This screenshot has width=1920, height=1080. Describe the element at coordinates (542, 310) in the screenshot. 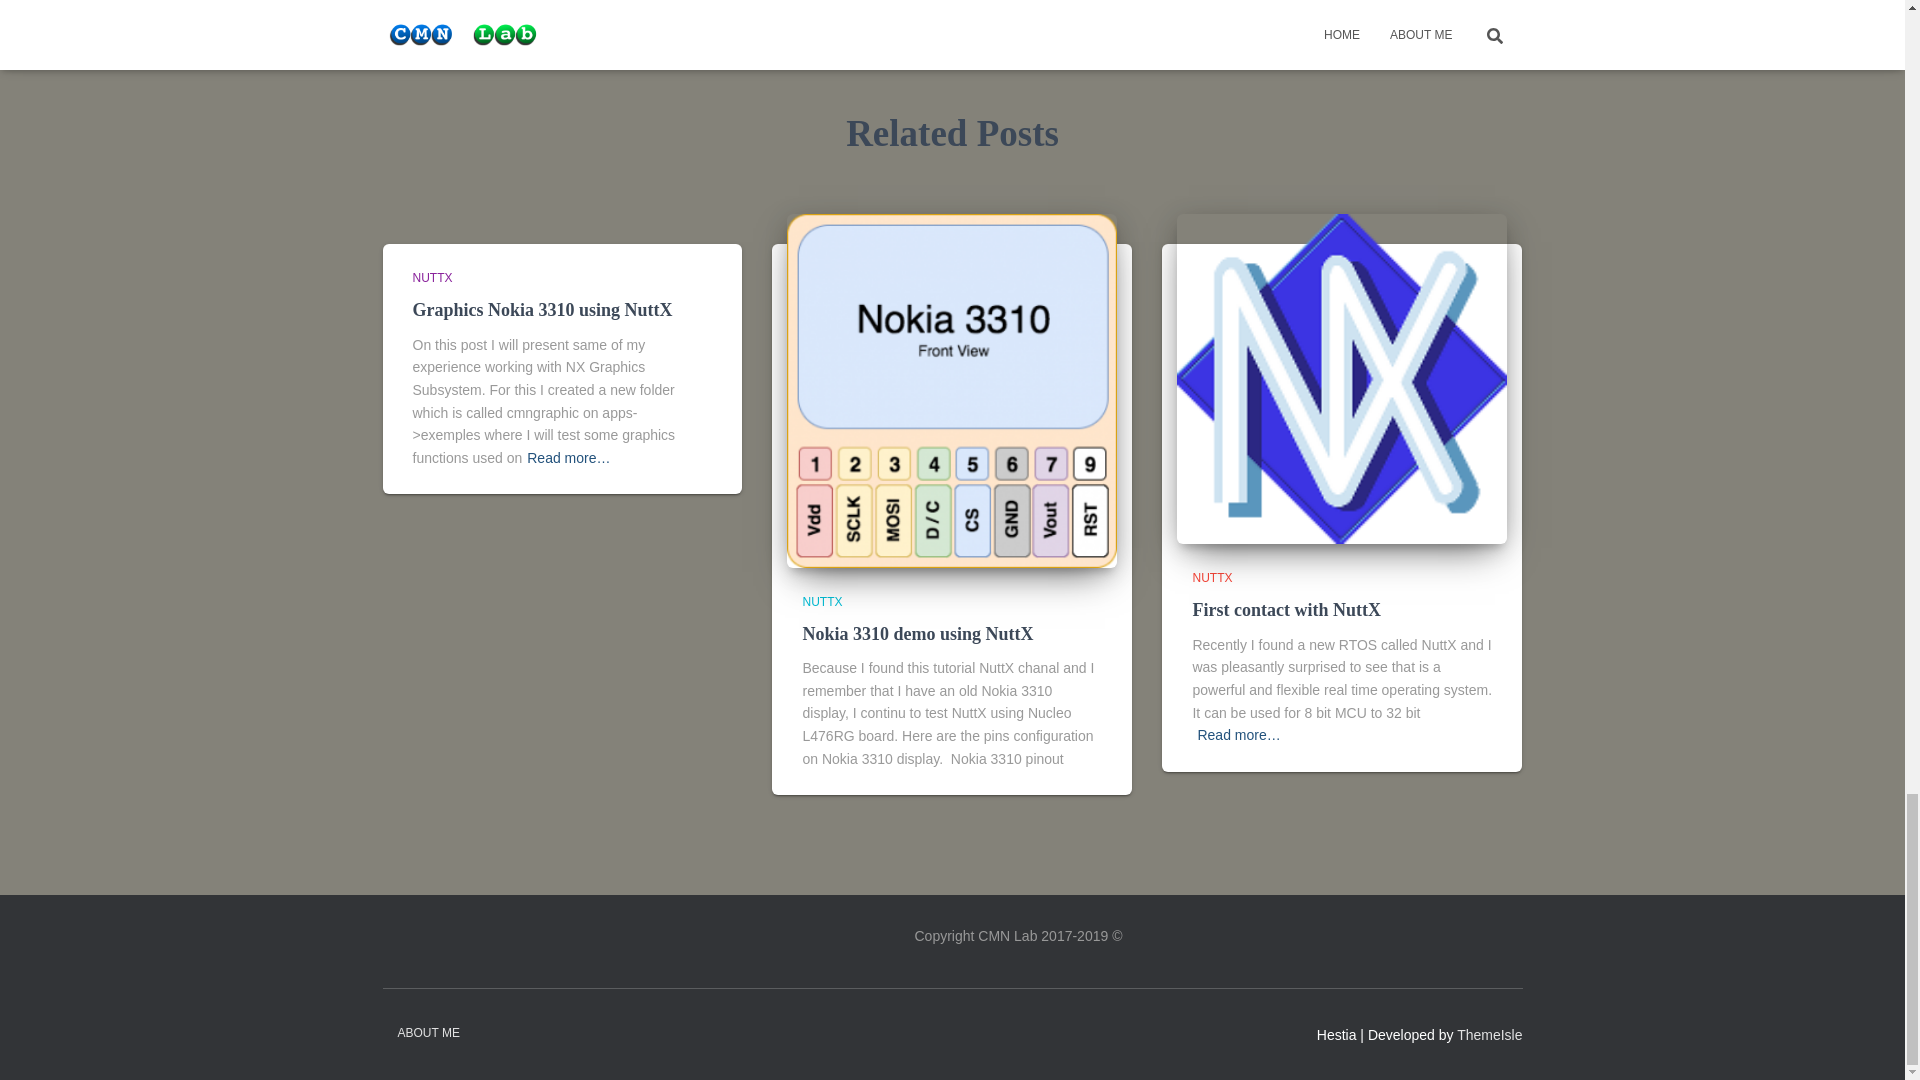

I see `Graphics Nokia 3310 using NuttX` at that location.